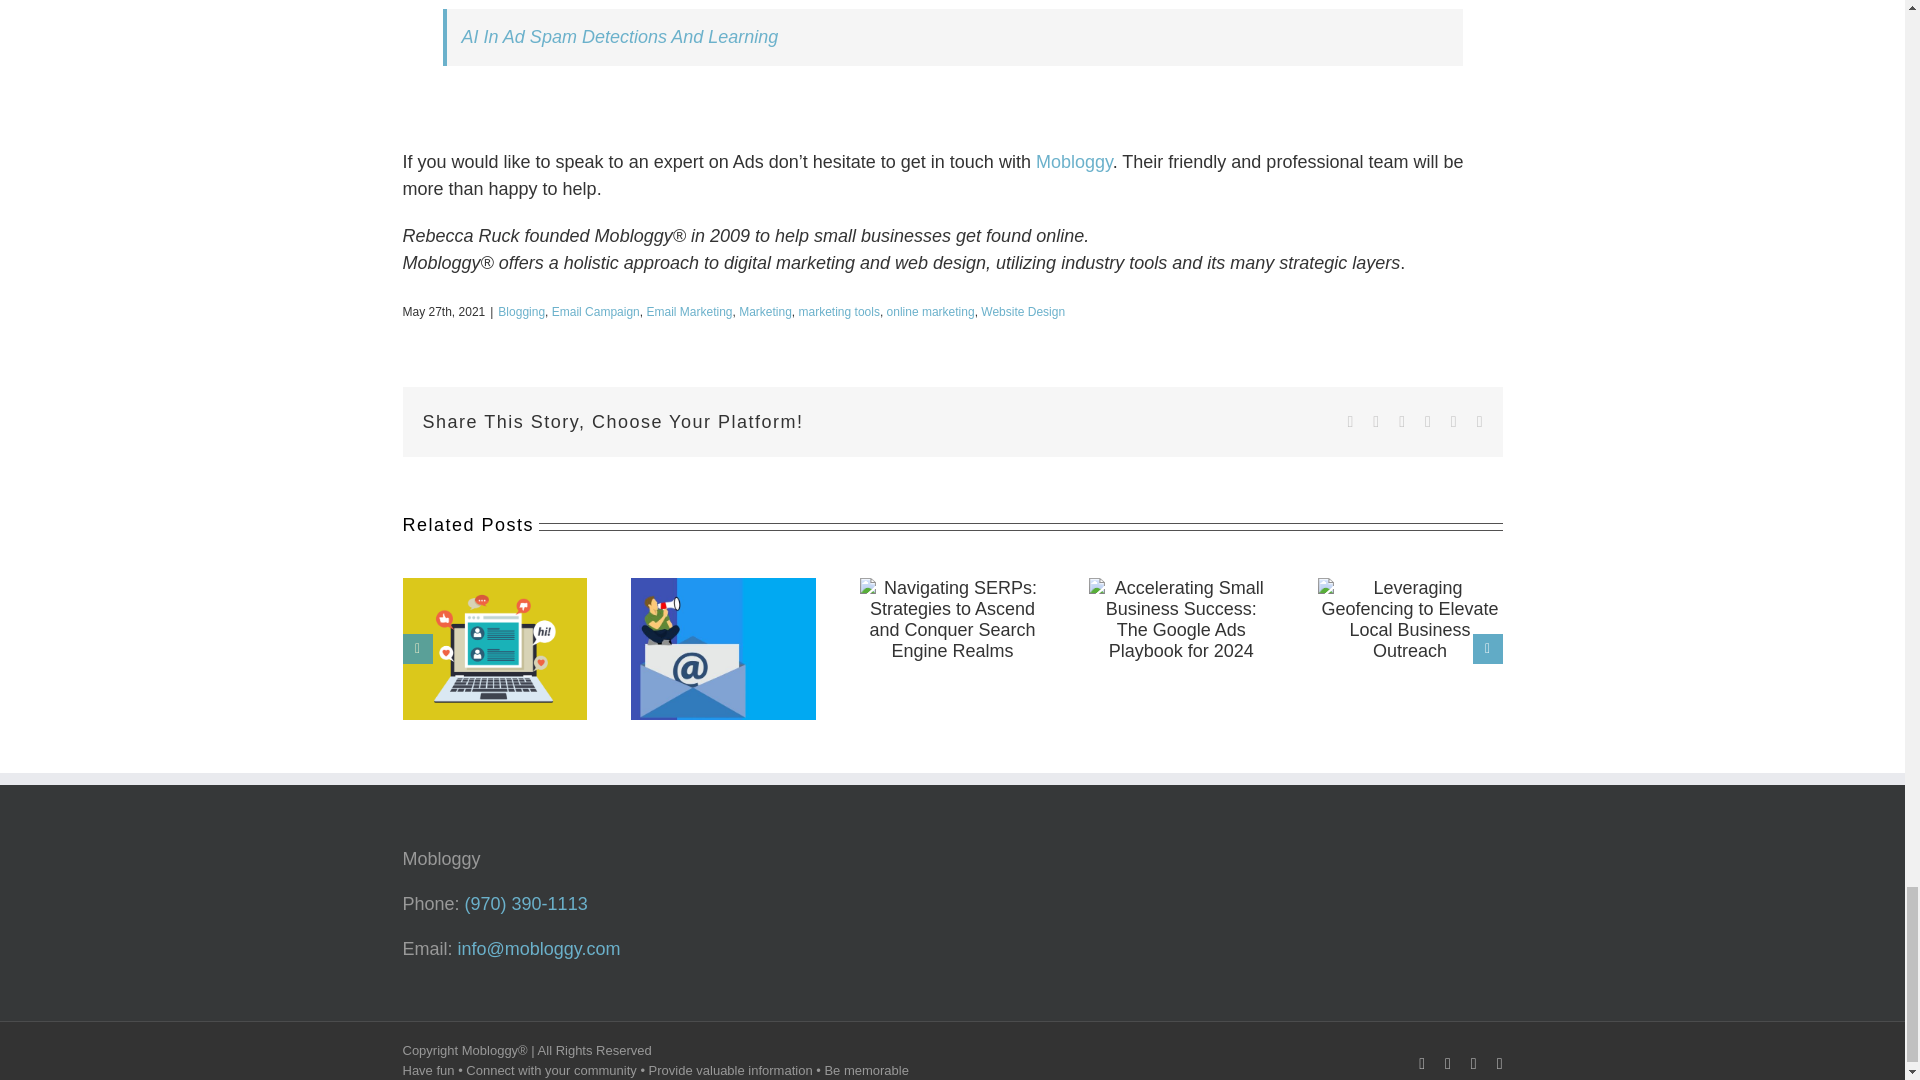  Describe the element at coordinates (765, 311) in the screenshot. I see `Marketing` at that location.